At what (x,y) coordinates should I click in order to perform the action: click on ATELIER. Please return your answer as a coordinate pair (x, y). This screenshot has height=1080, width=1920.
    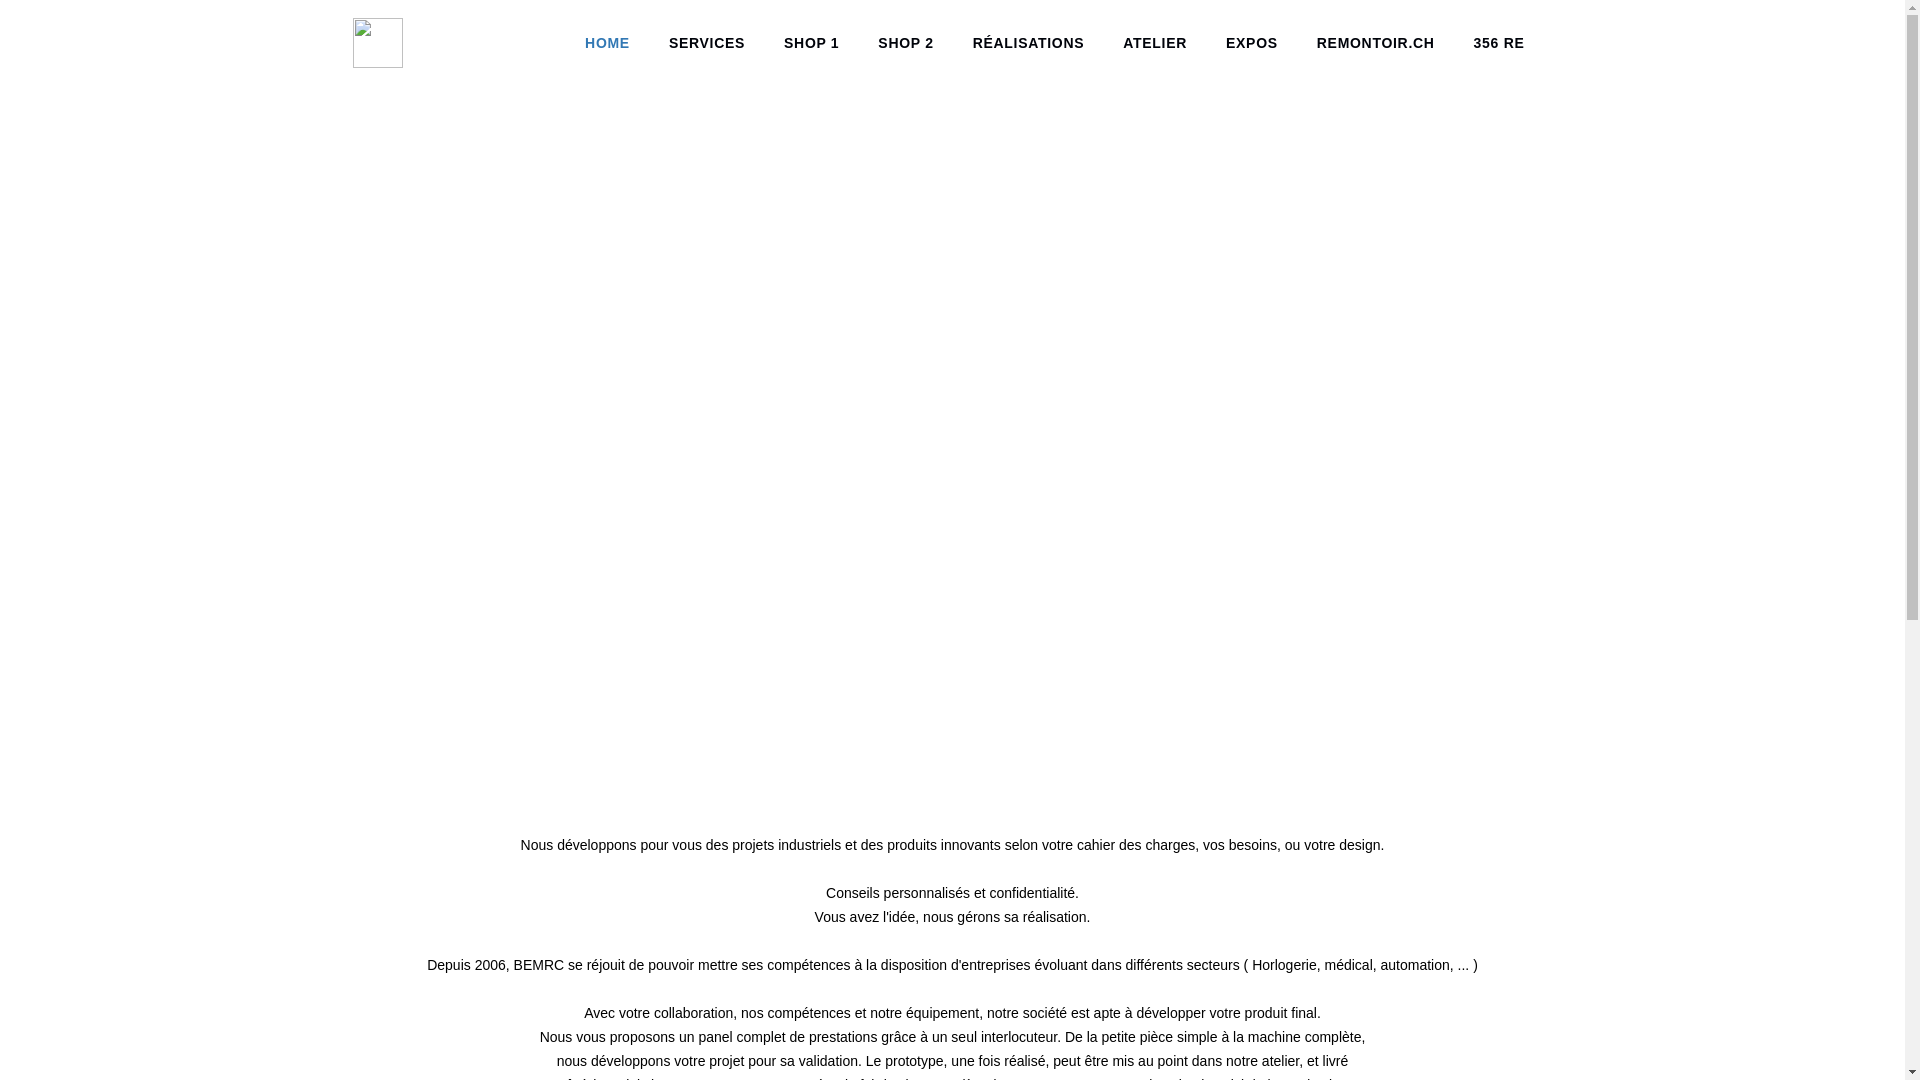
    Looking at the image, I should click on (1155, 44).